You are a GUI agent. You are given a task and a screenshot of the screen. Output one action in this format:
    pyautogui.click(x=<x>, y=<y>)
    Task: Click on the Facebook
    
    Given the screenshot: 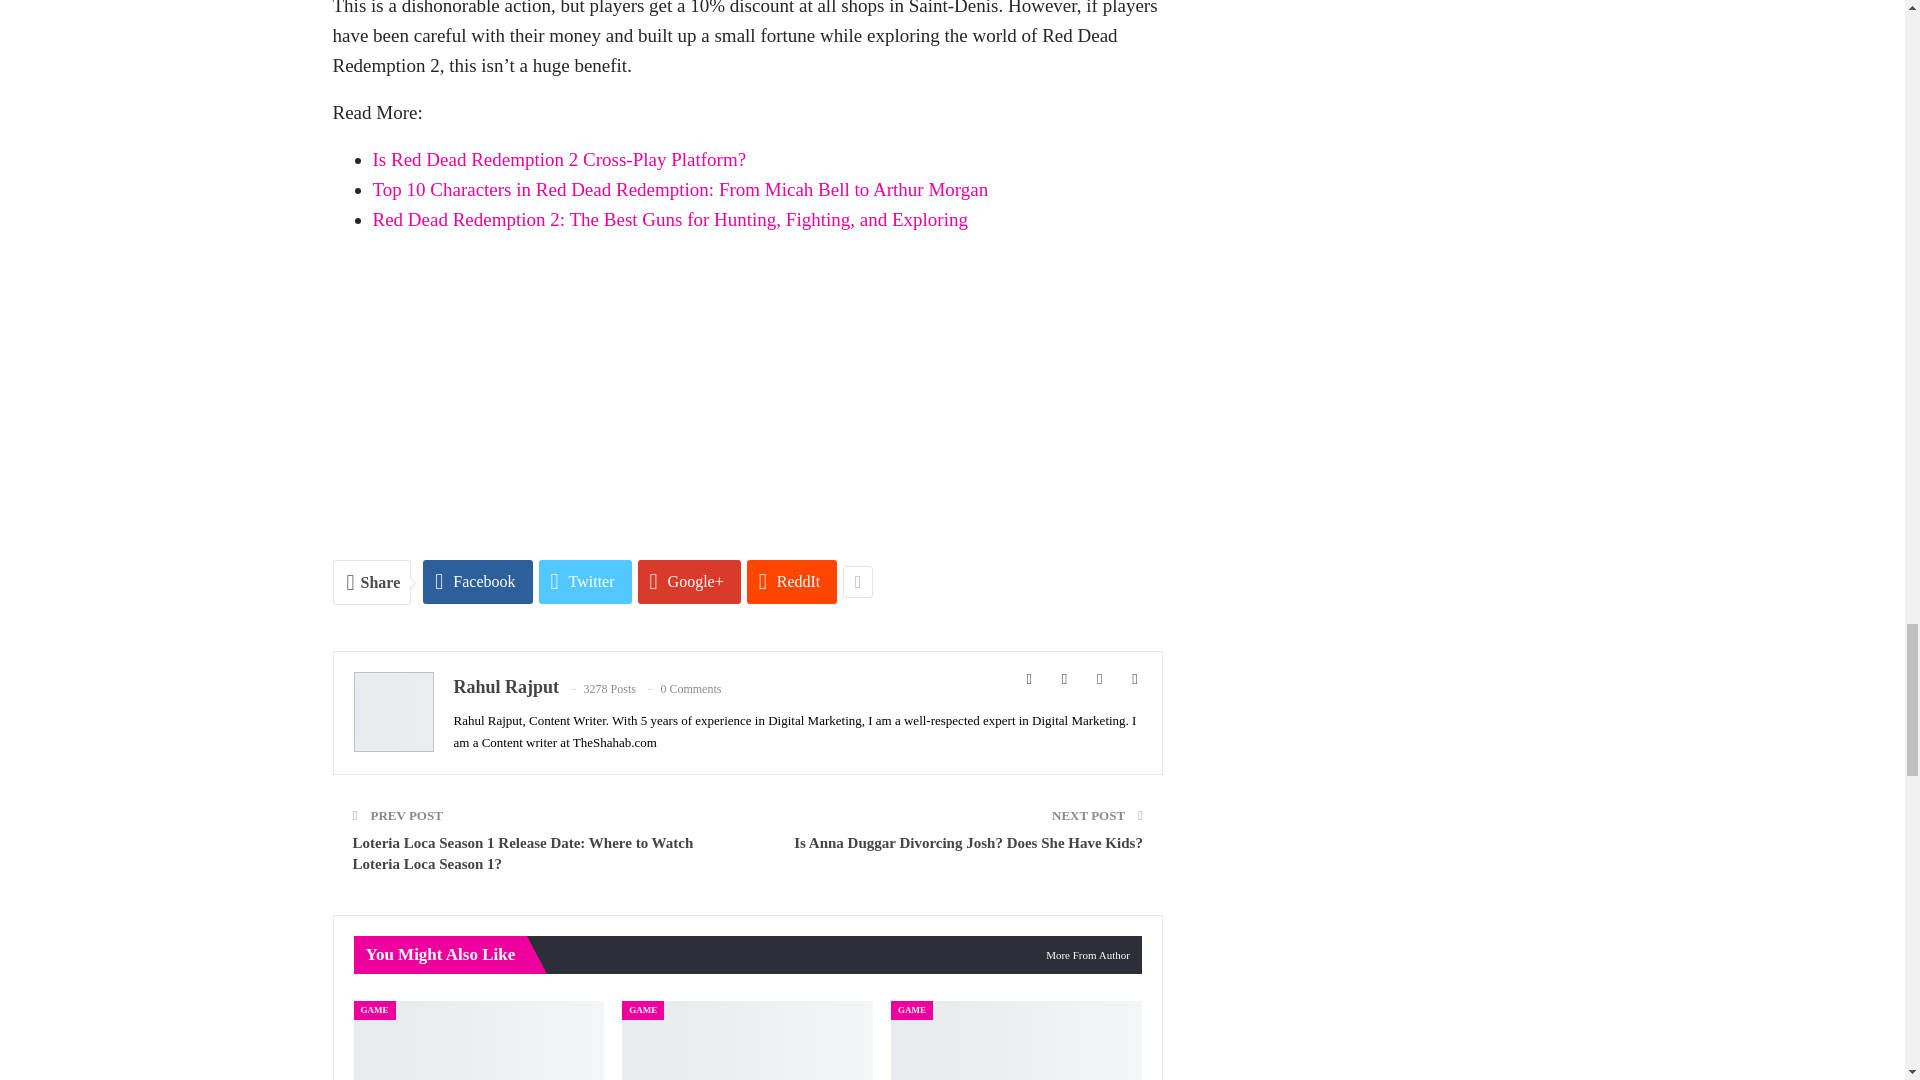 What is the action you would take?
    pyautogui.click(x=476, y=582)
    